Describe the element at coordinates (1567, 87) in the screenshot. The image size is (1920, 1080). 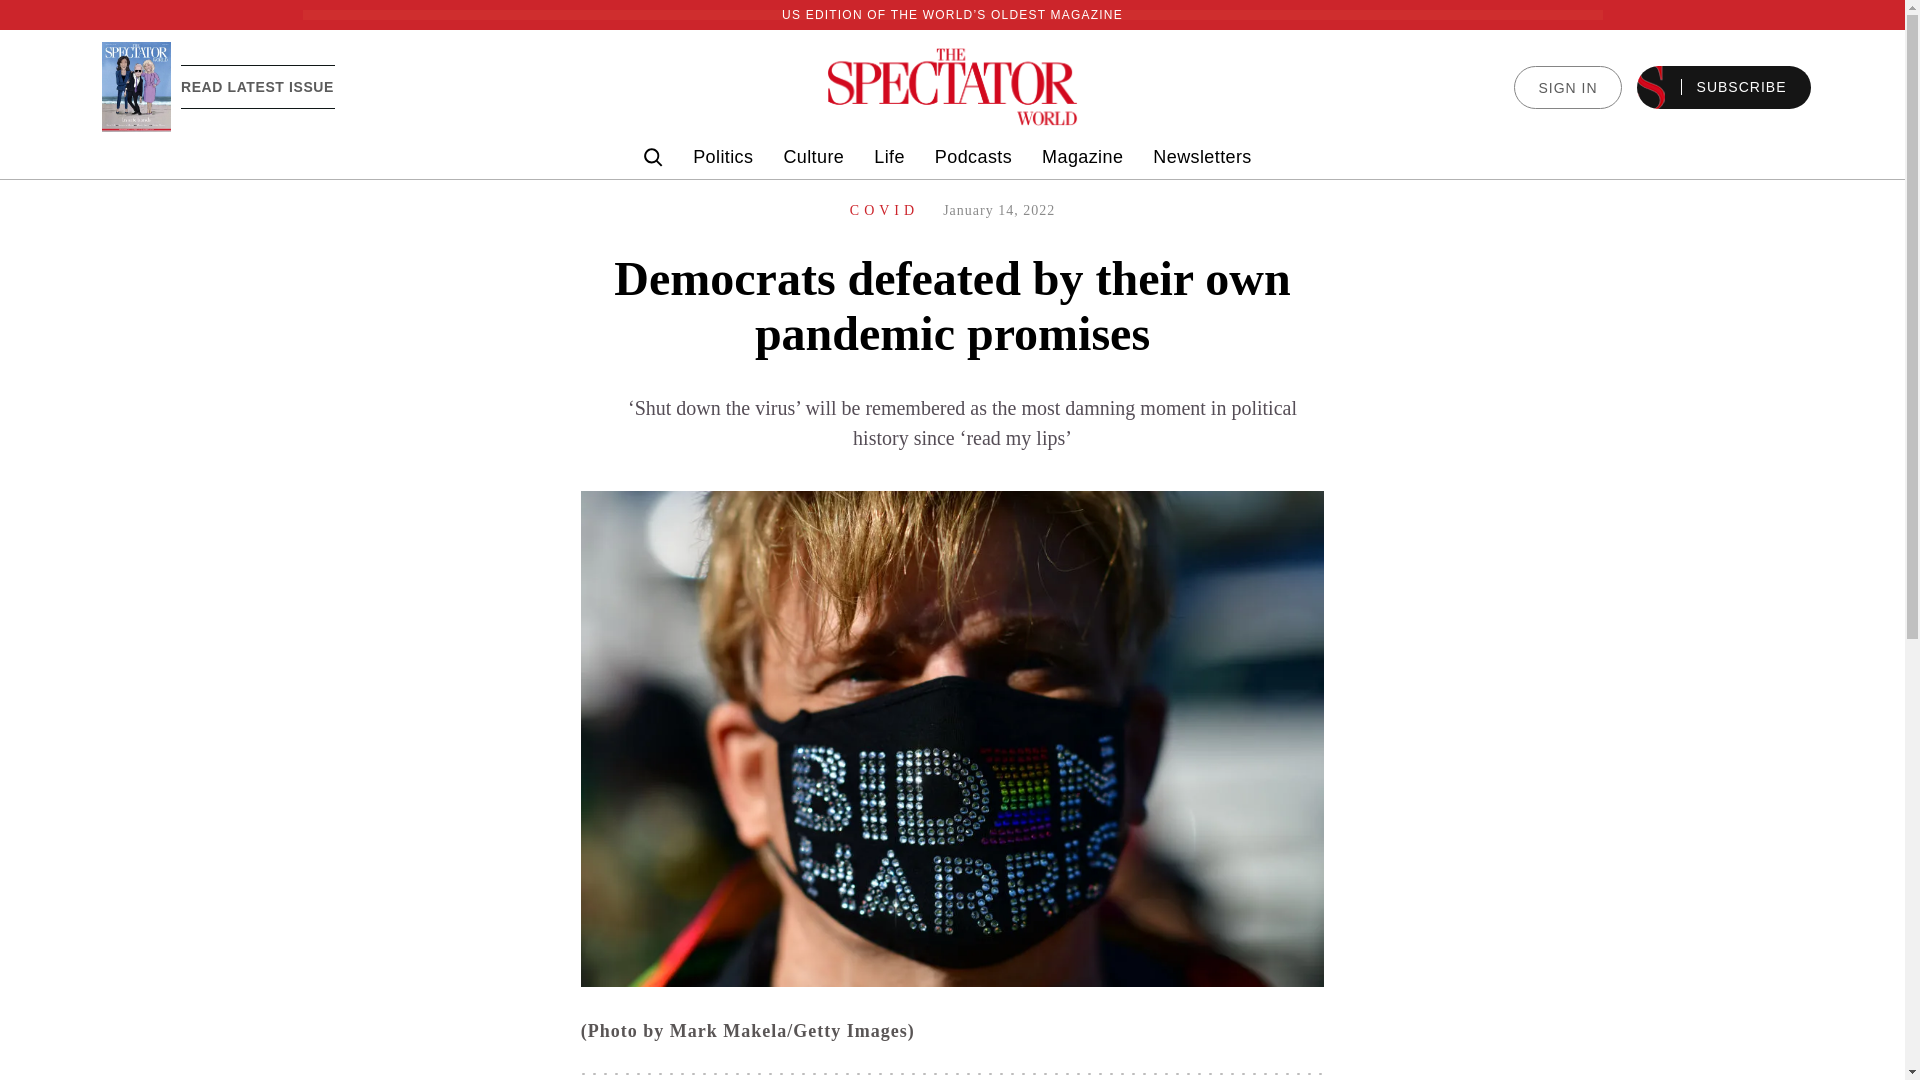
I see `SIGN IN` at that location.